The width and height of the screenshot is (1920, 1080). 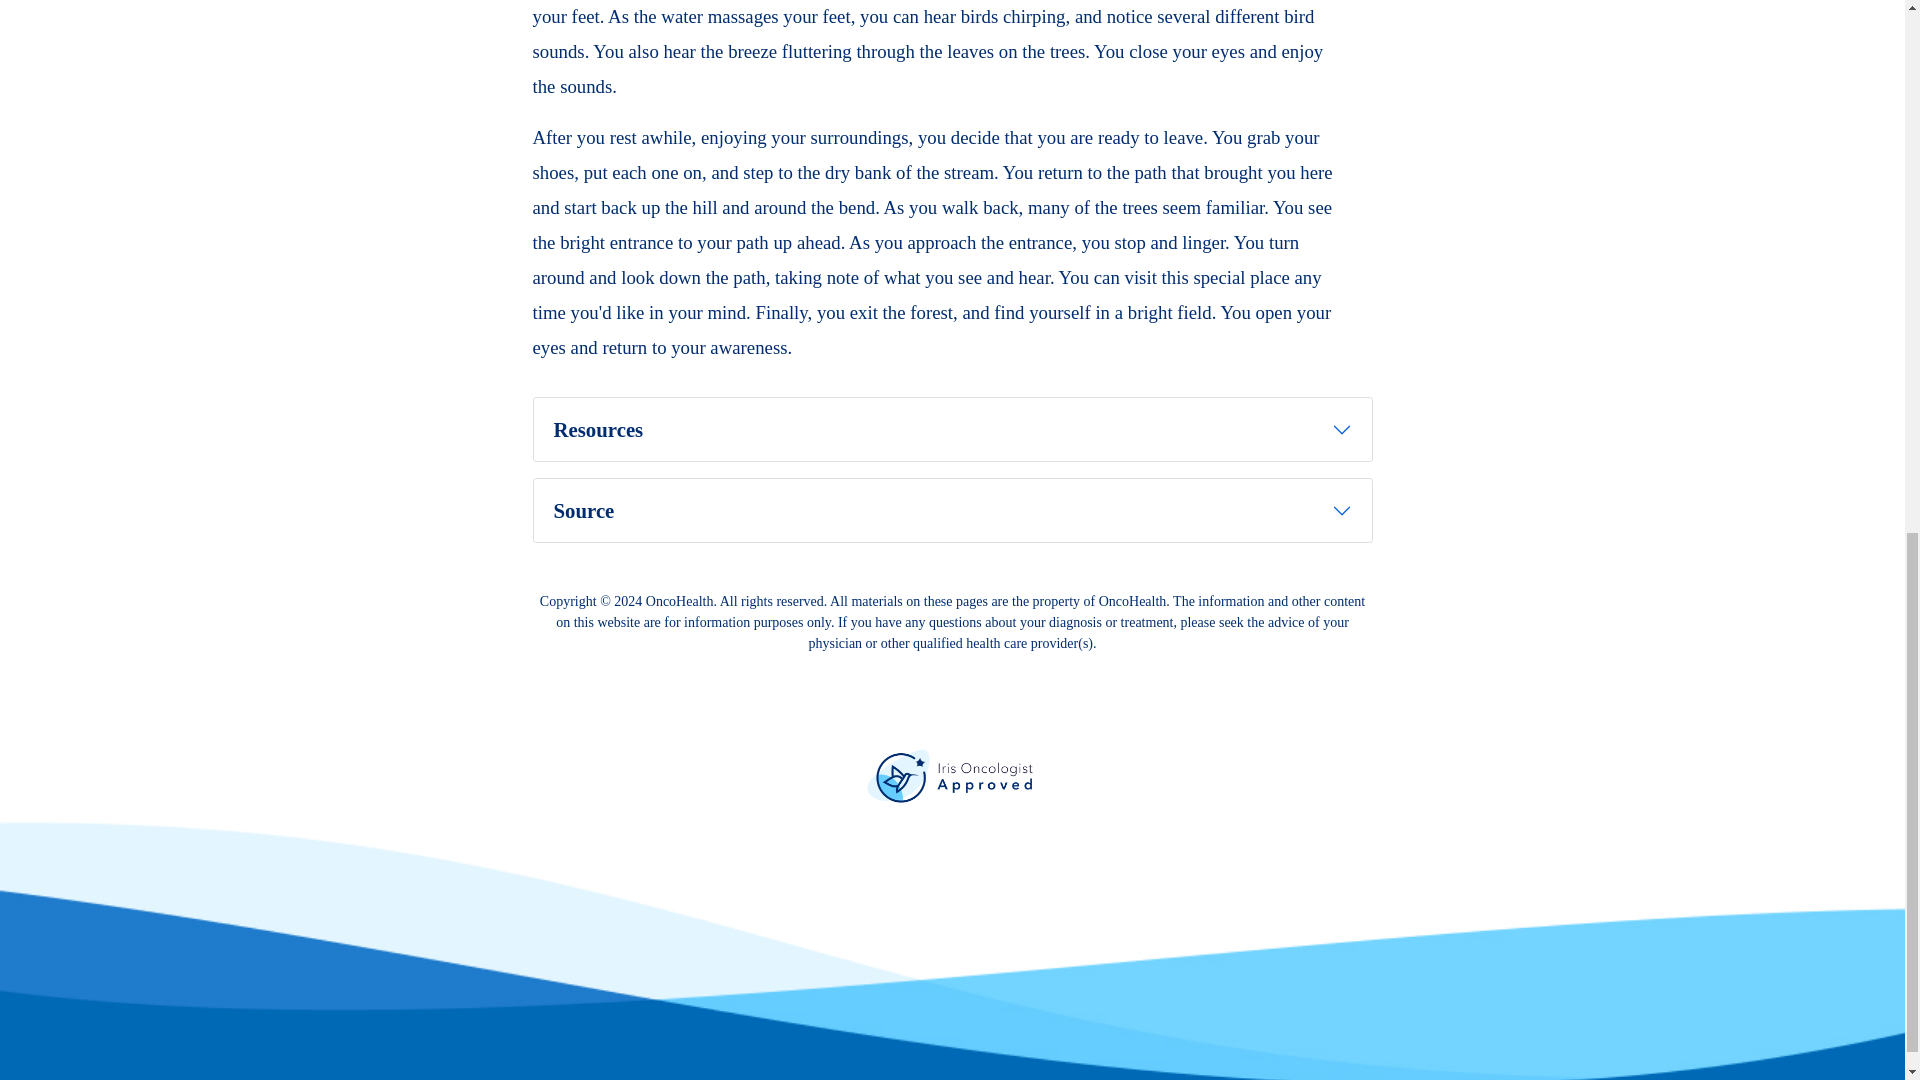 I want to click on Resources, so click(x=952, y=430).